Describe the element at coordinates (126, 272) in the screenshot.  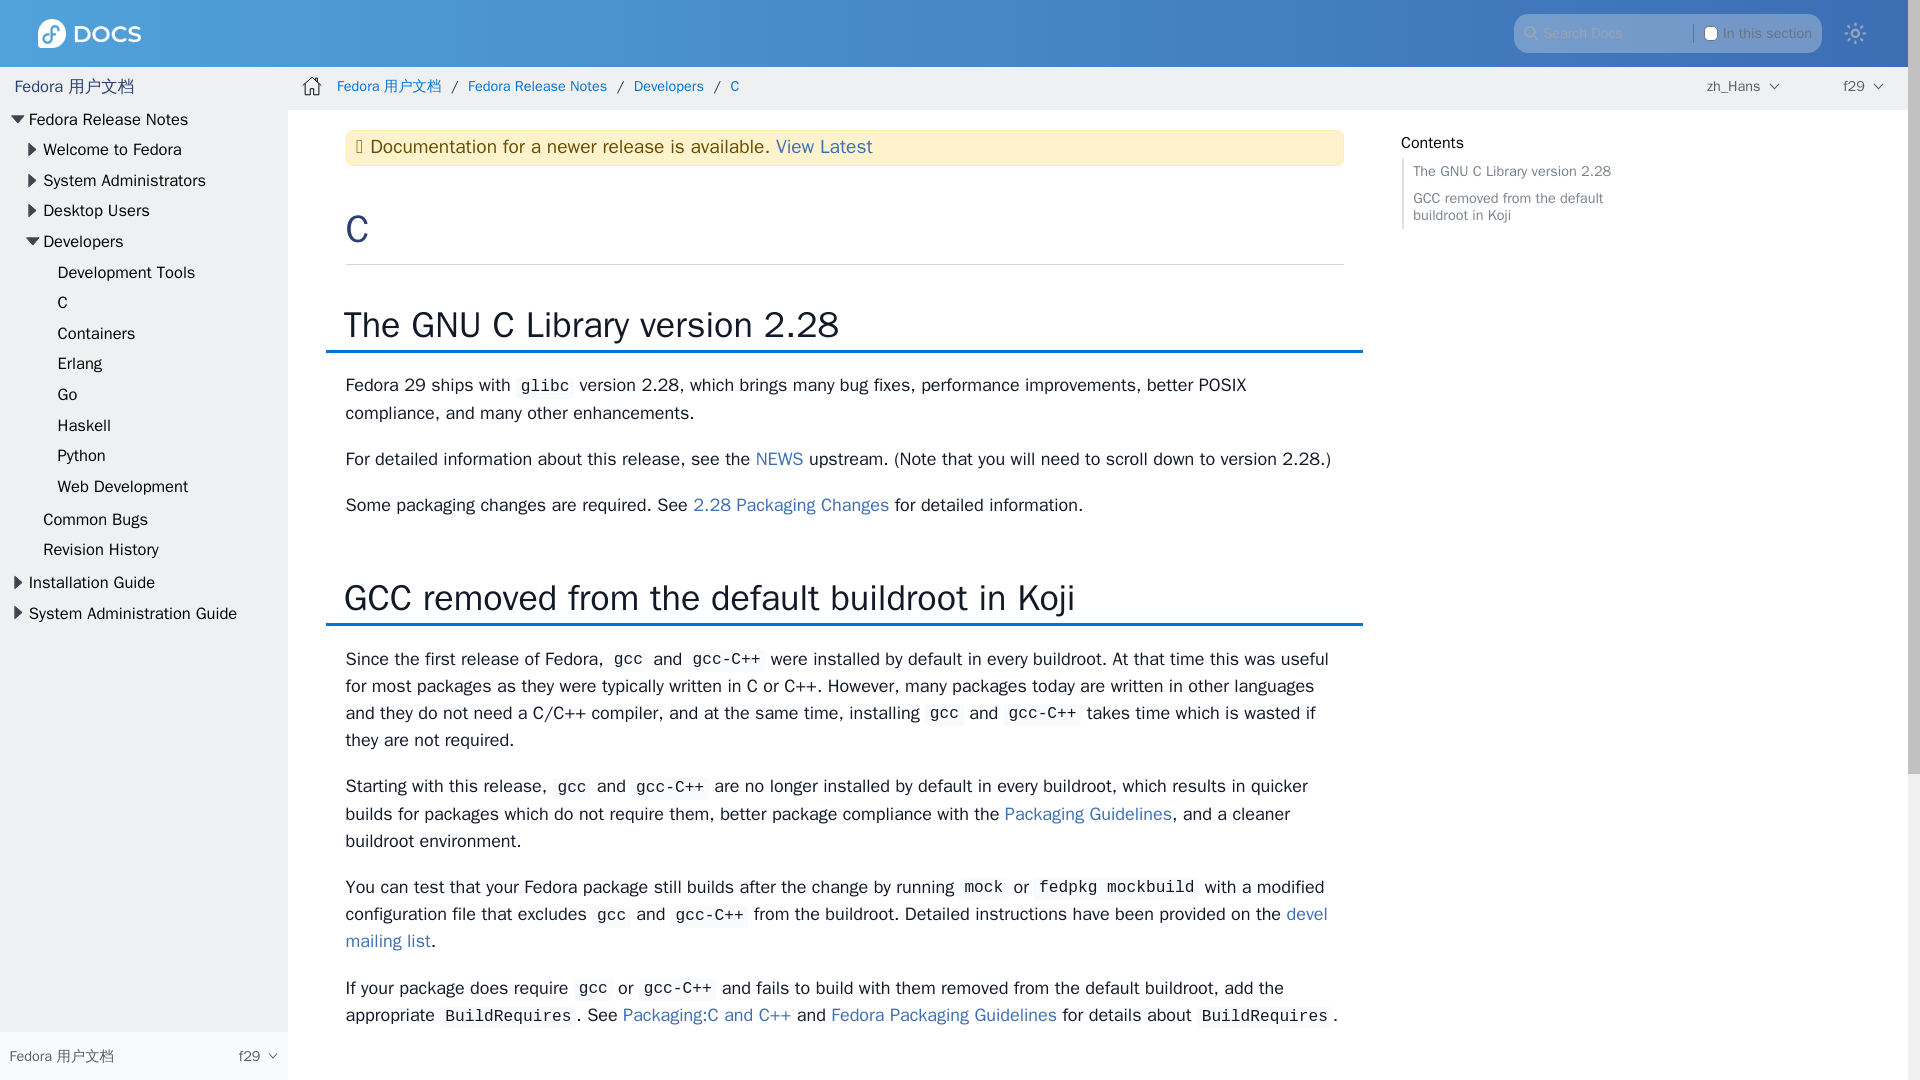
I see `Development Tools` at that location.